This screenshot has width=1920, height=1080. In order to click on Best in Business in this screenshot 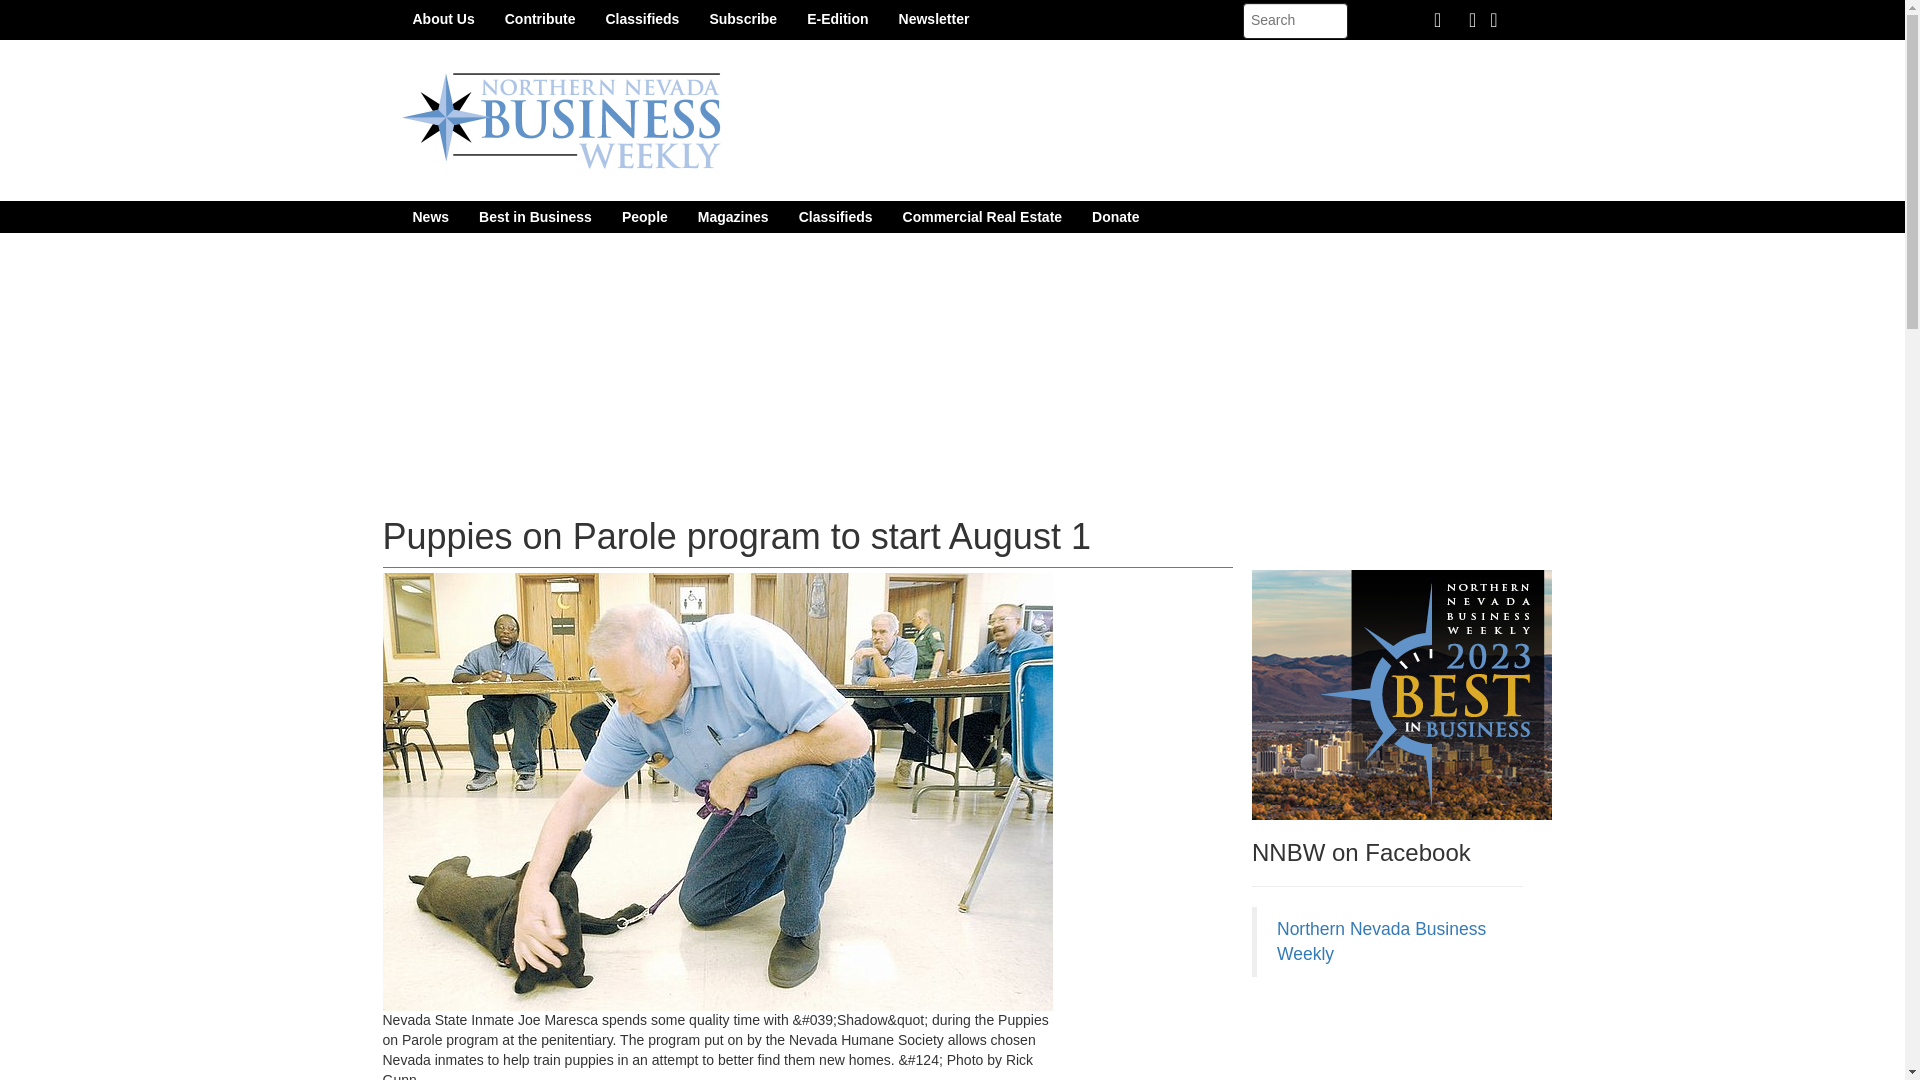, I will do `click(535, 216)`.